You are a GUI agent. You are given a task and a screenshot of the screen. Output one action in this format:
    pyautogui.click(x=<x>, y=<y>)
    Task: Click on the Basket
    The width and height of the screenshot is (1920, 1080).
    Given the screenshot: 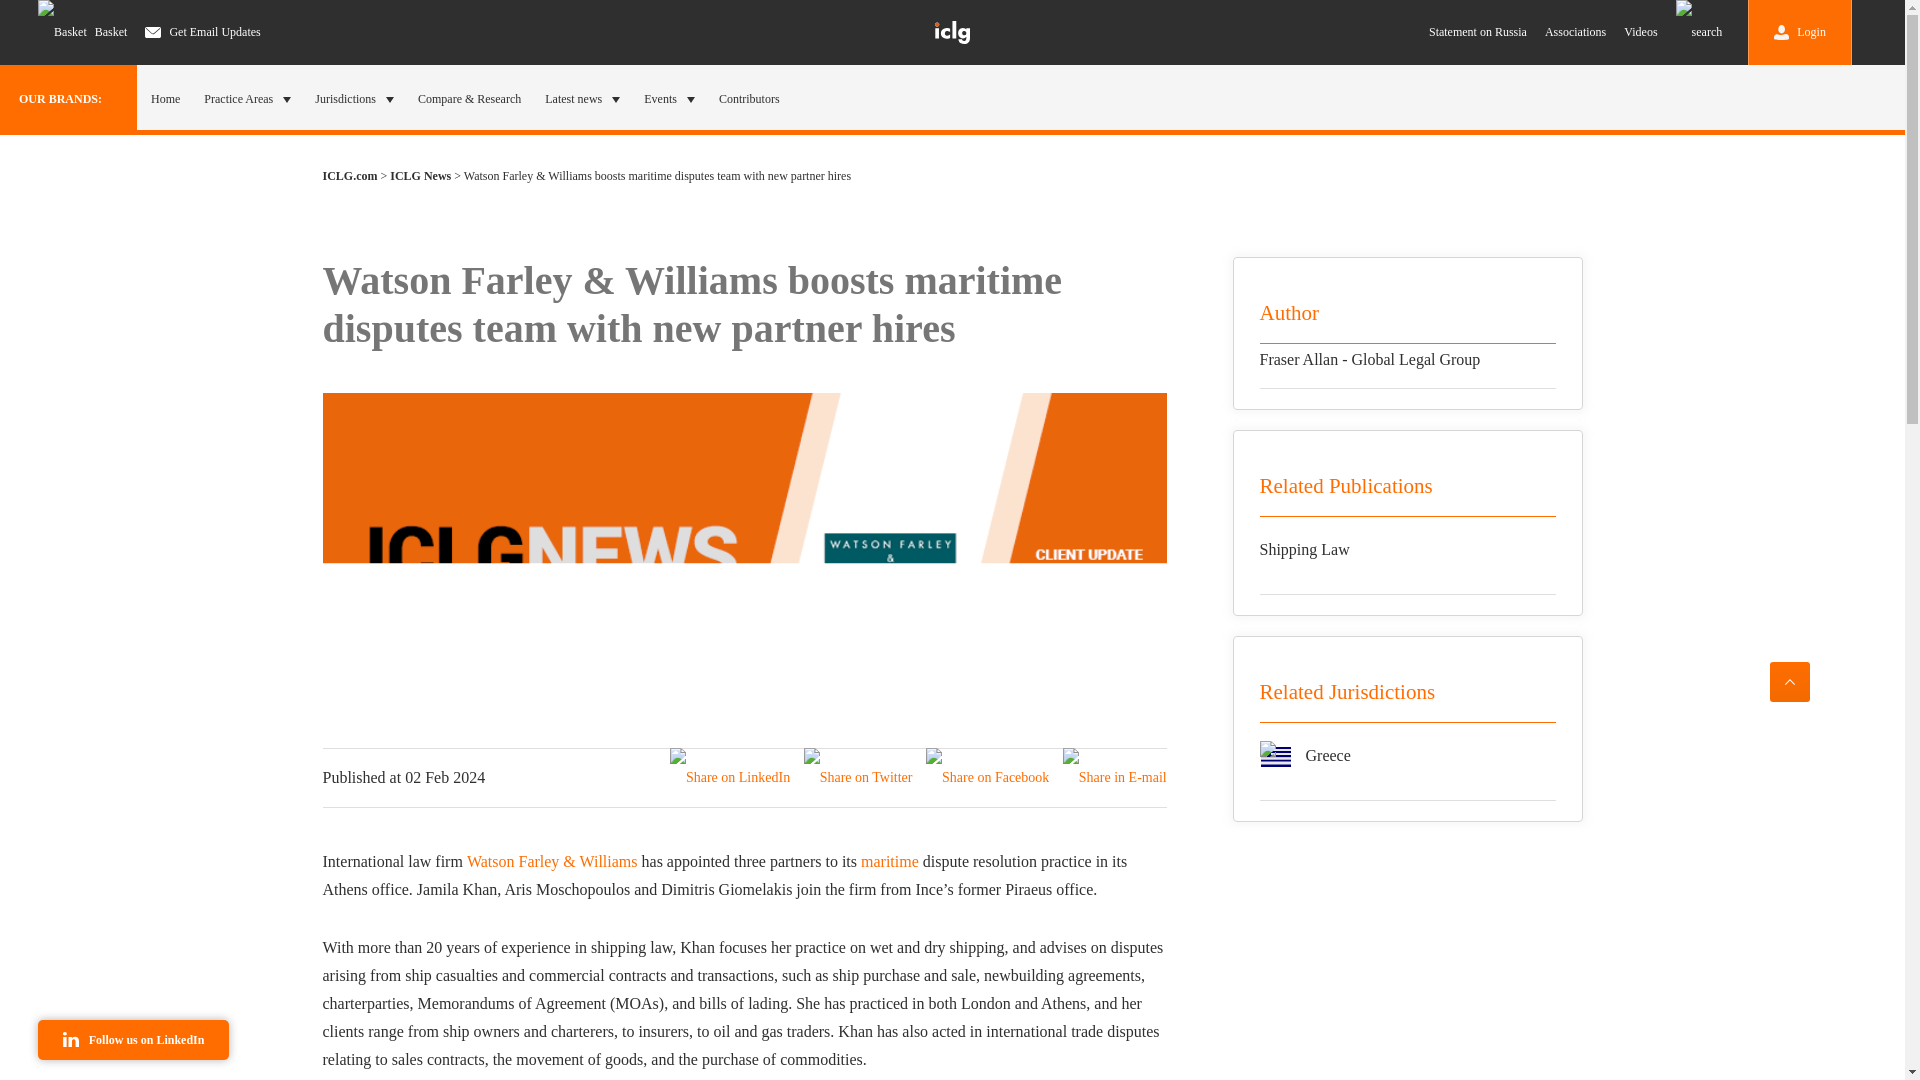 What is the action you would take?
    pyautogui.click(x=82, y=32)
    